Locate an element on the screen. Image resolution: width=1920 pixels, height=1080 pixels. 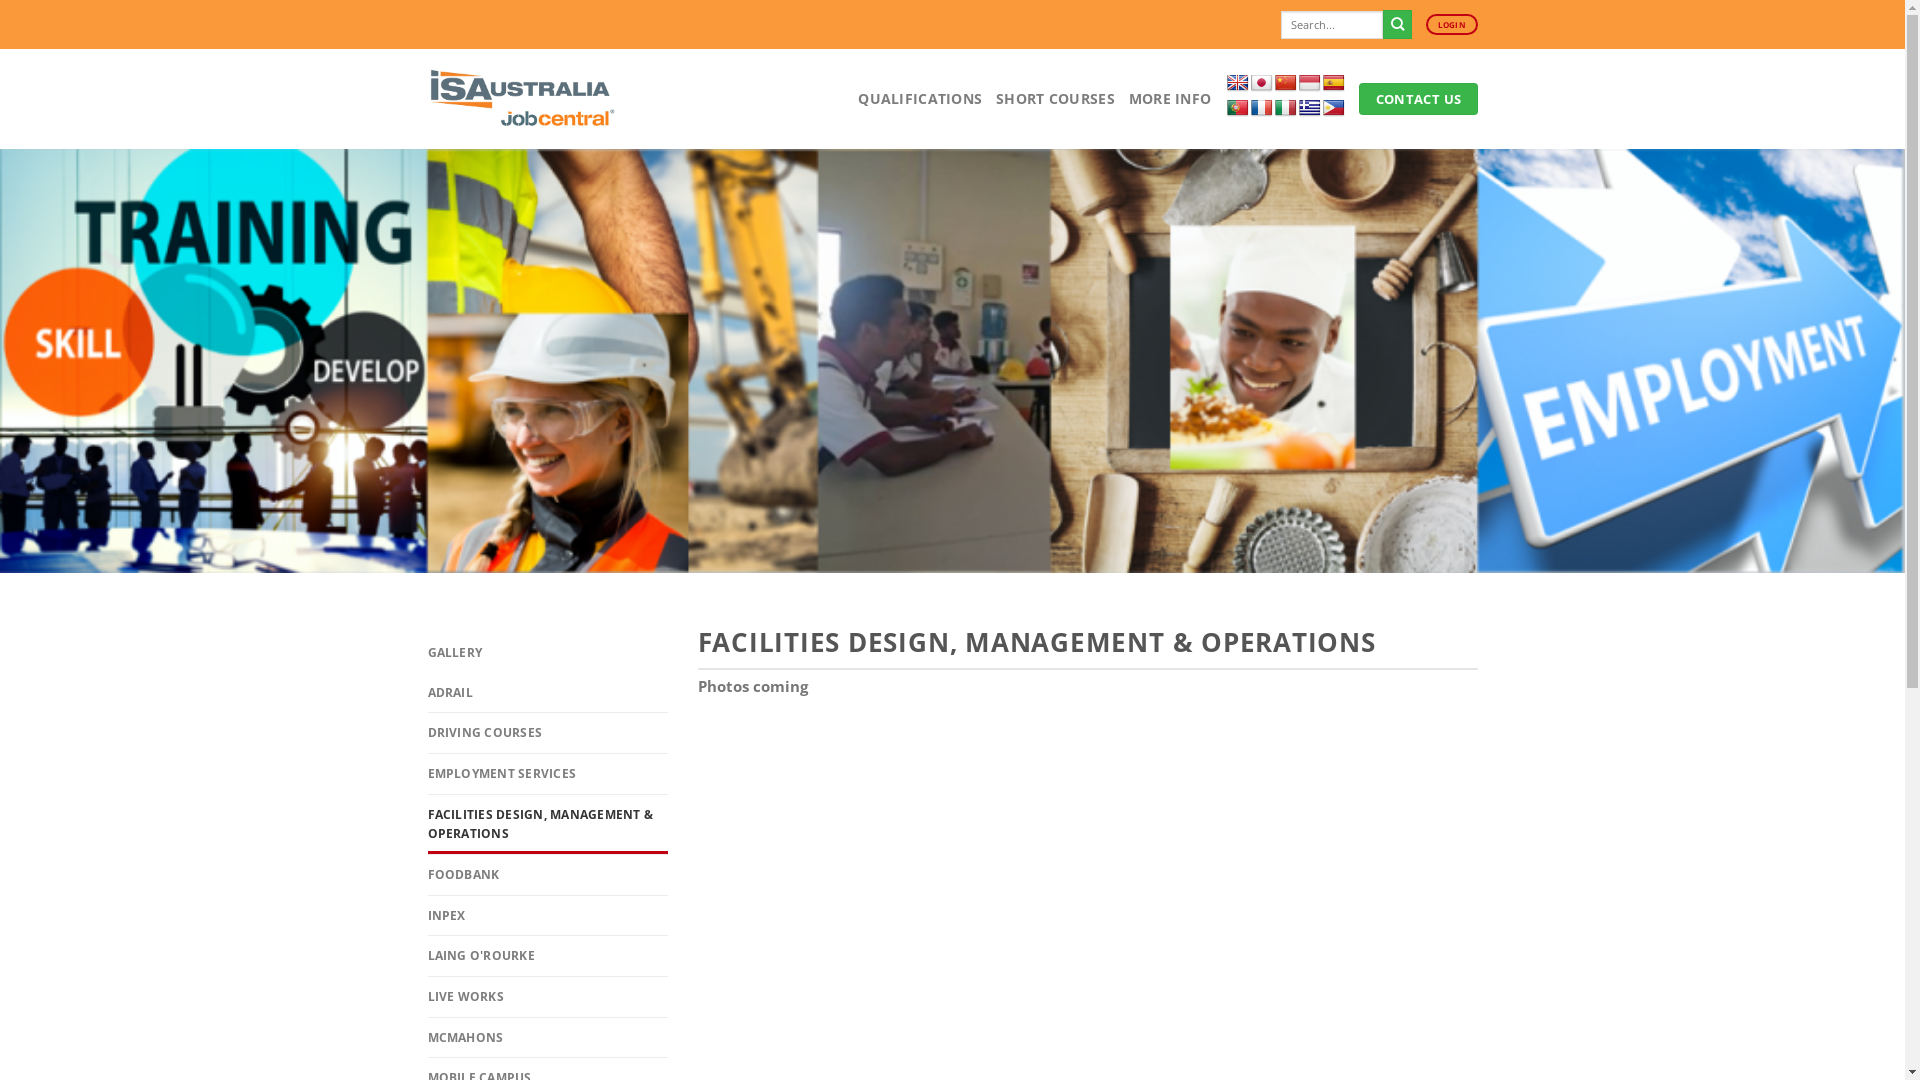
LAING O'ROURKE is located at coordinates (548, 956).